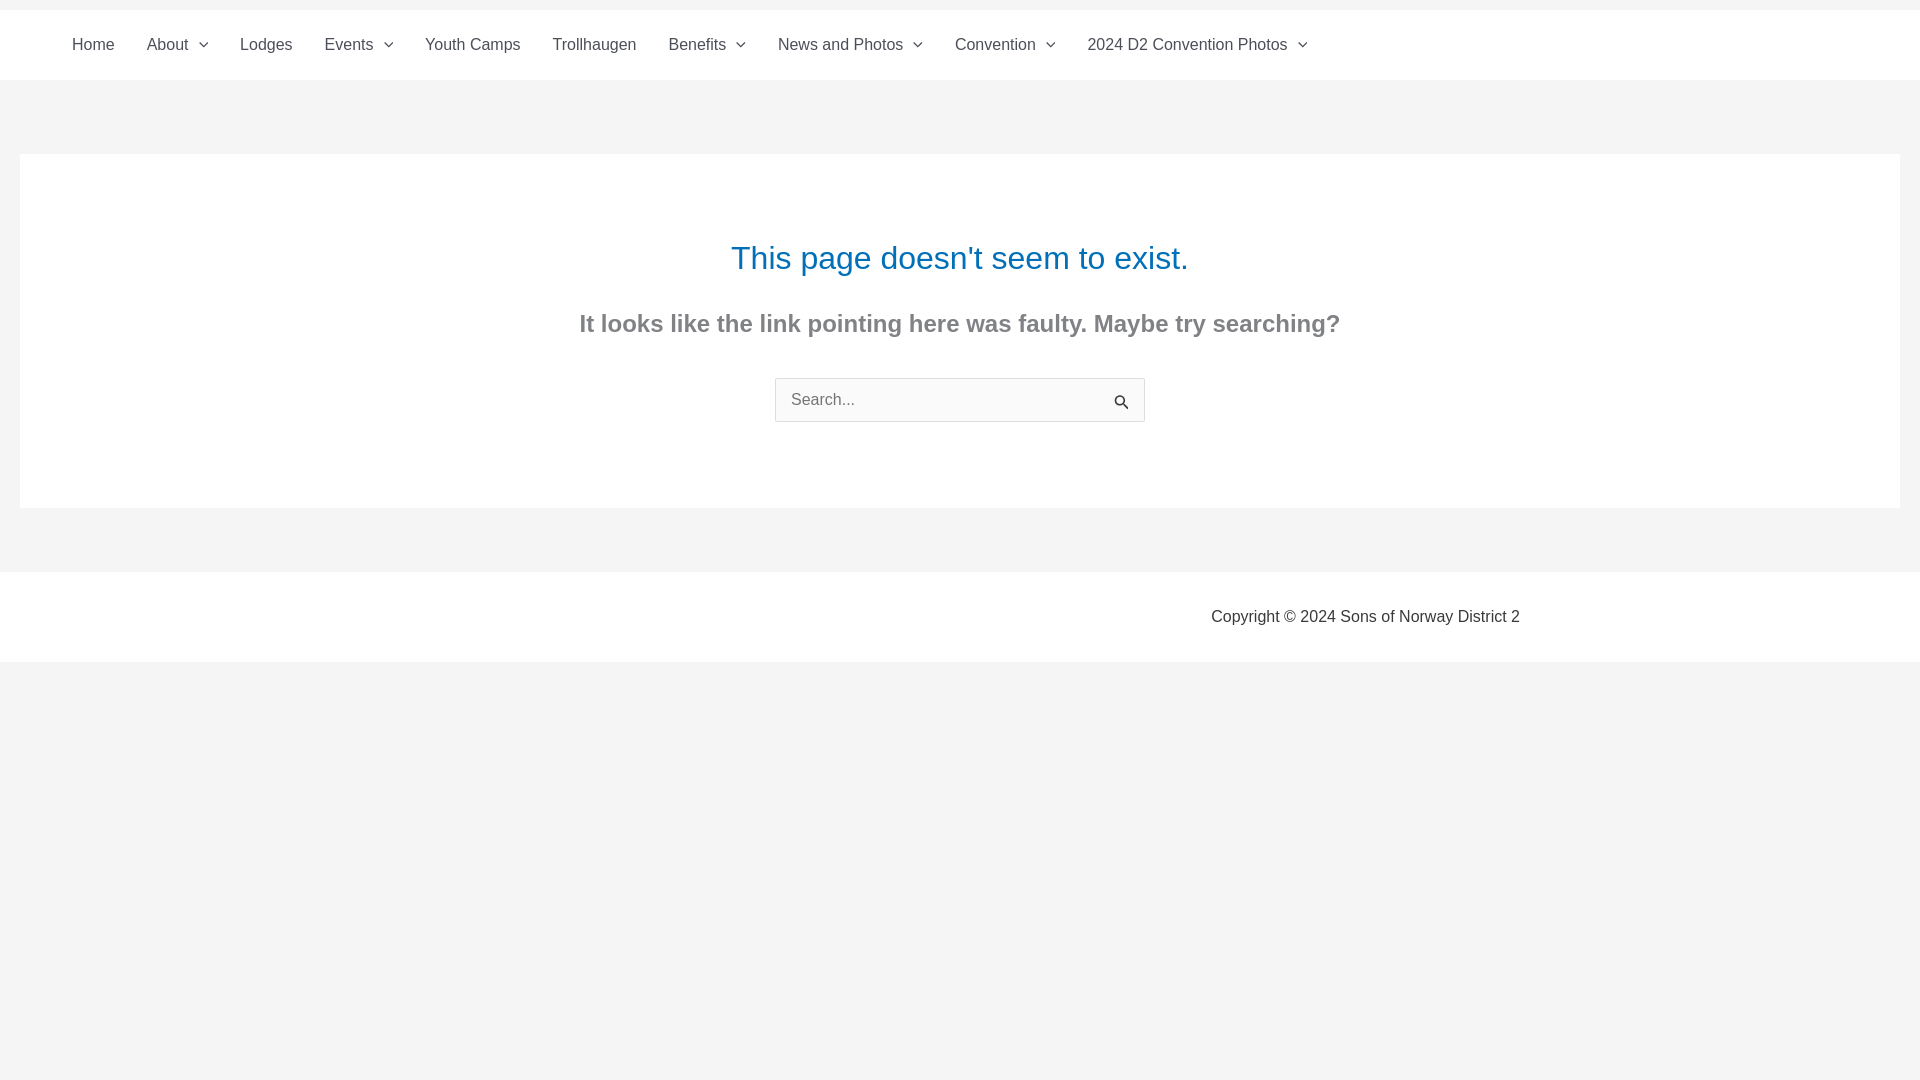 The width and height of the screenshot is (1920, 1080). Describe the element at coordinates (594, 44) in the screenshot. I see `Trollhaugen` at that location.